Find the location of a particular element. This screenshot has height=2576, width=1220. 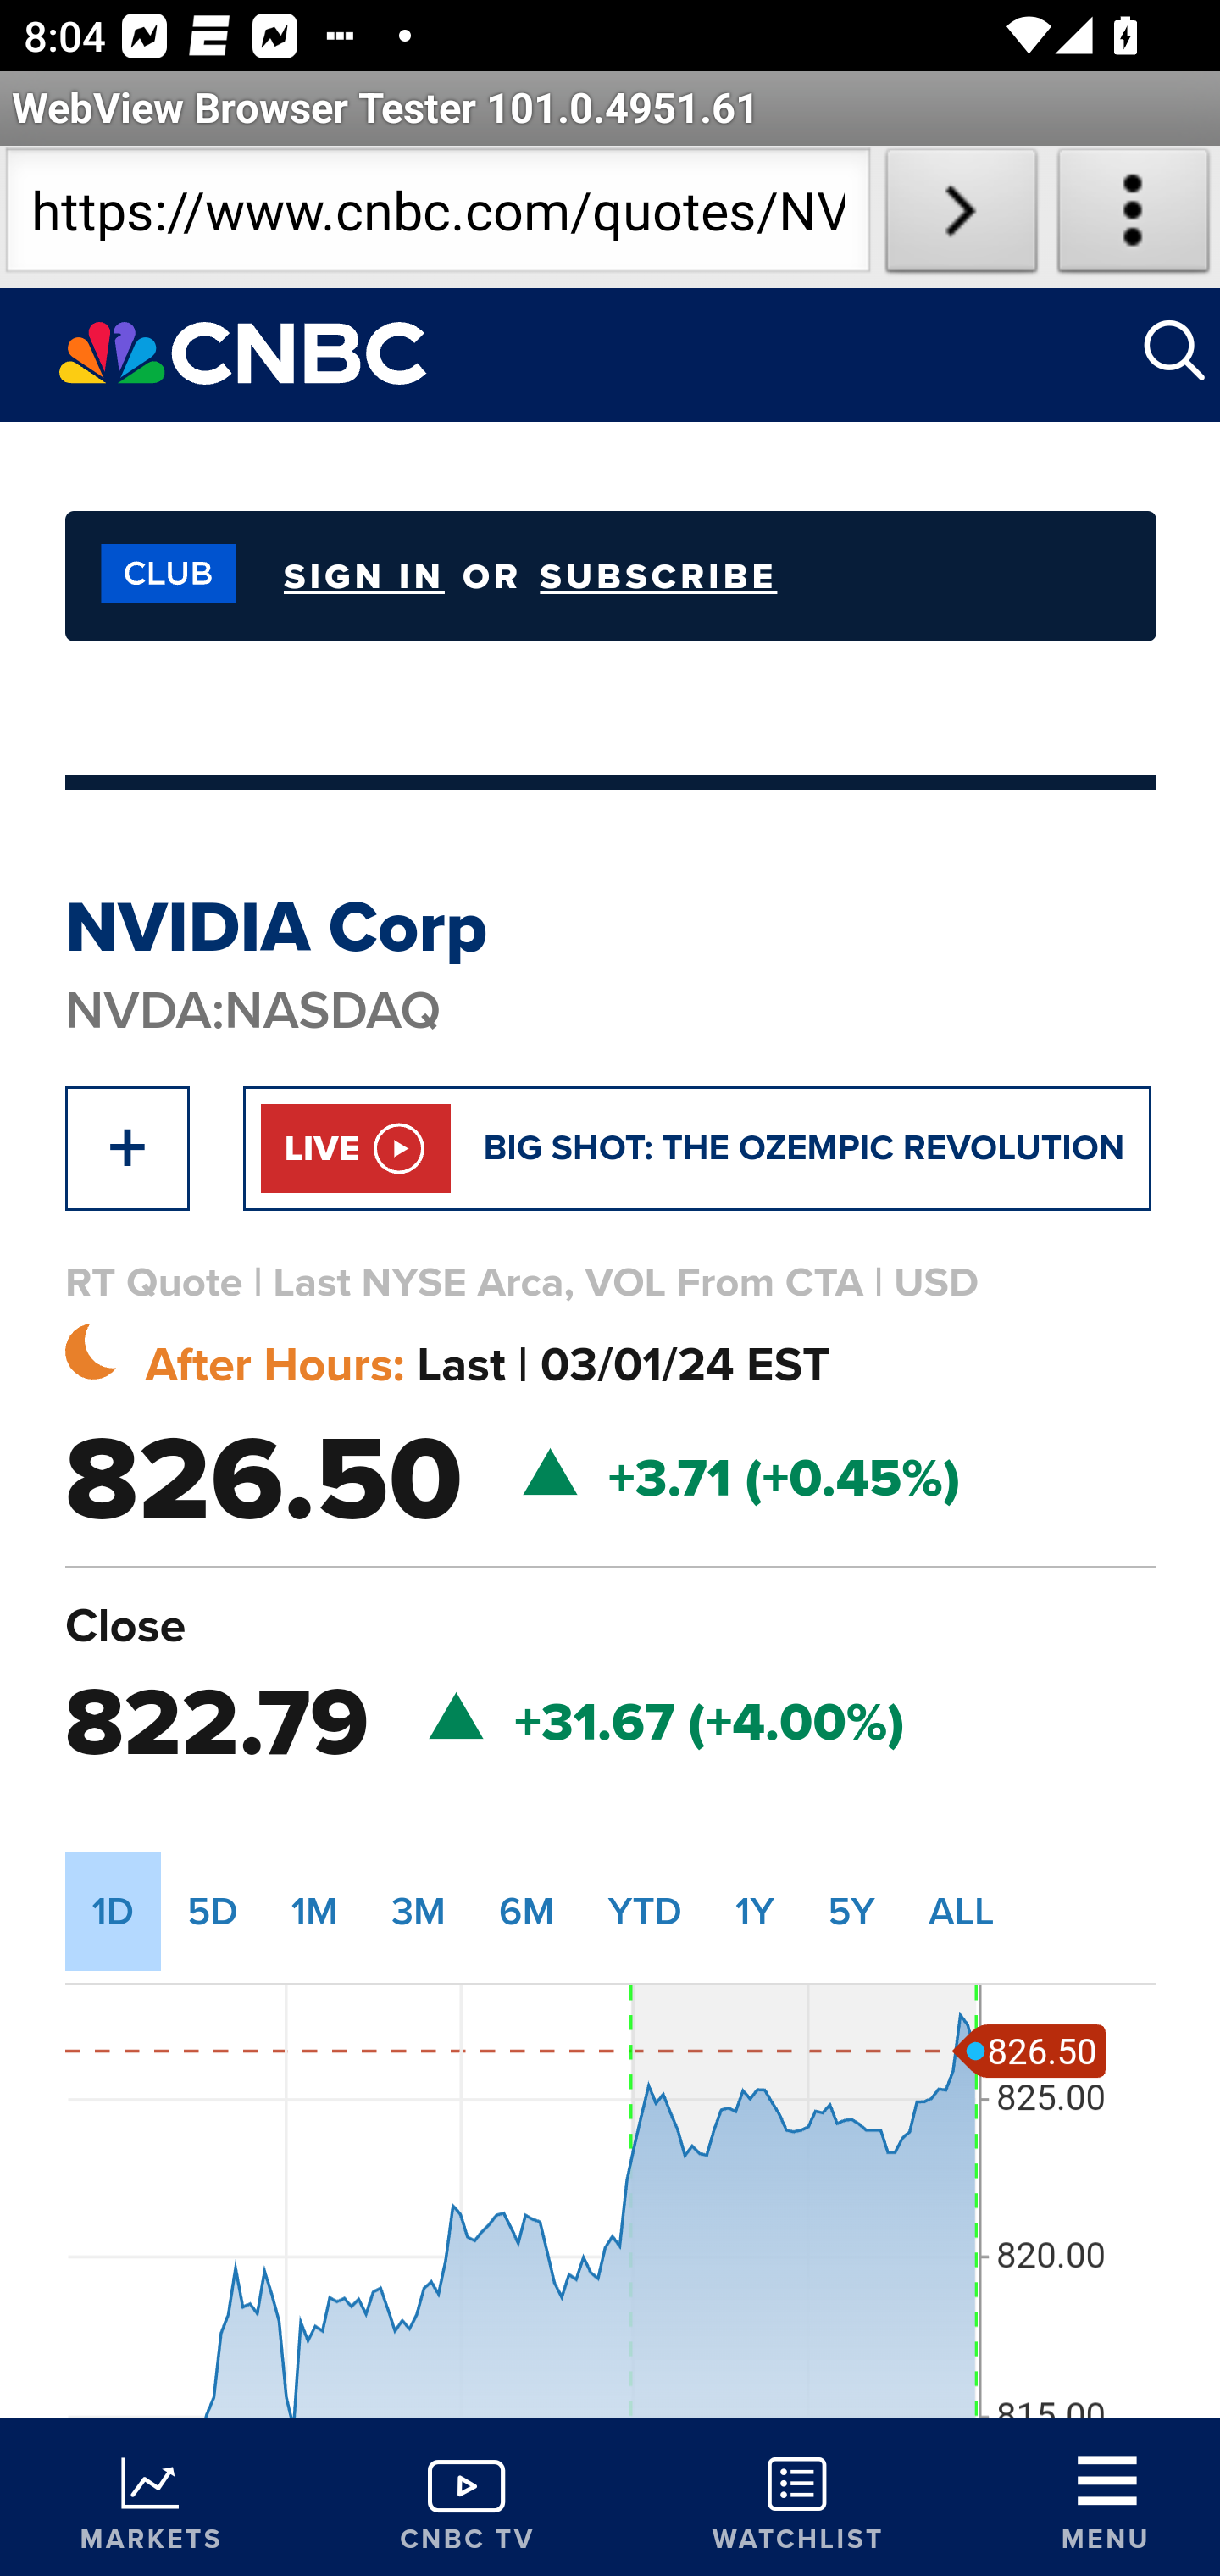

5D is located at coordinates (213, 1911).